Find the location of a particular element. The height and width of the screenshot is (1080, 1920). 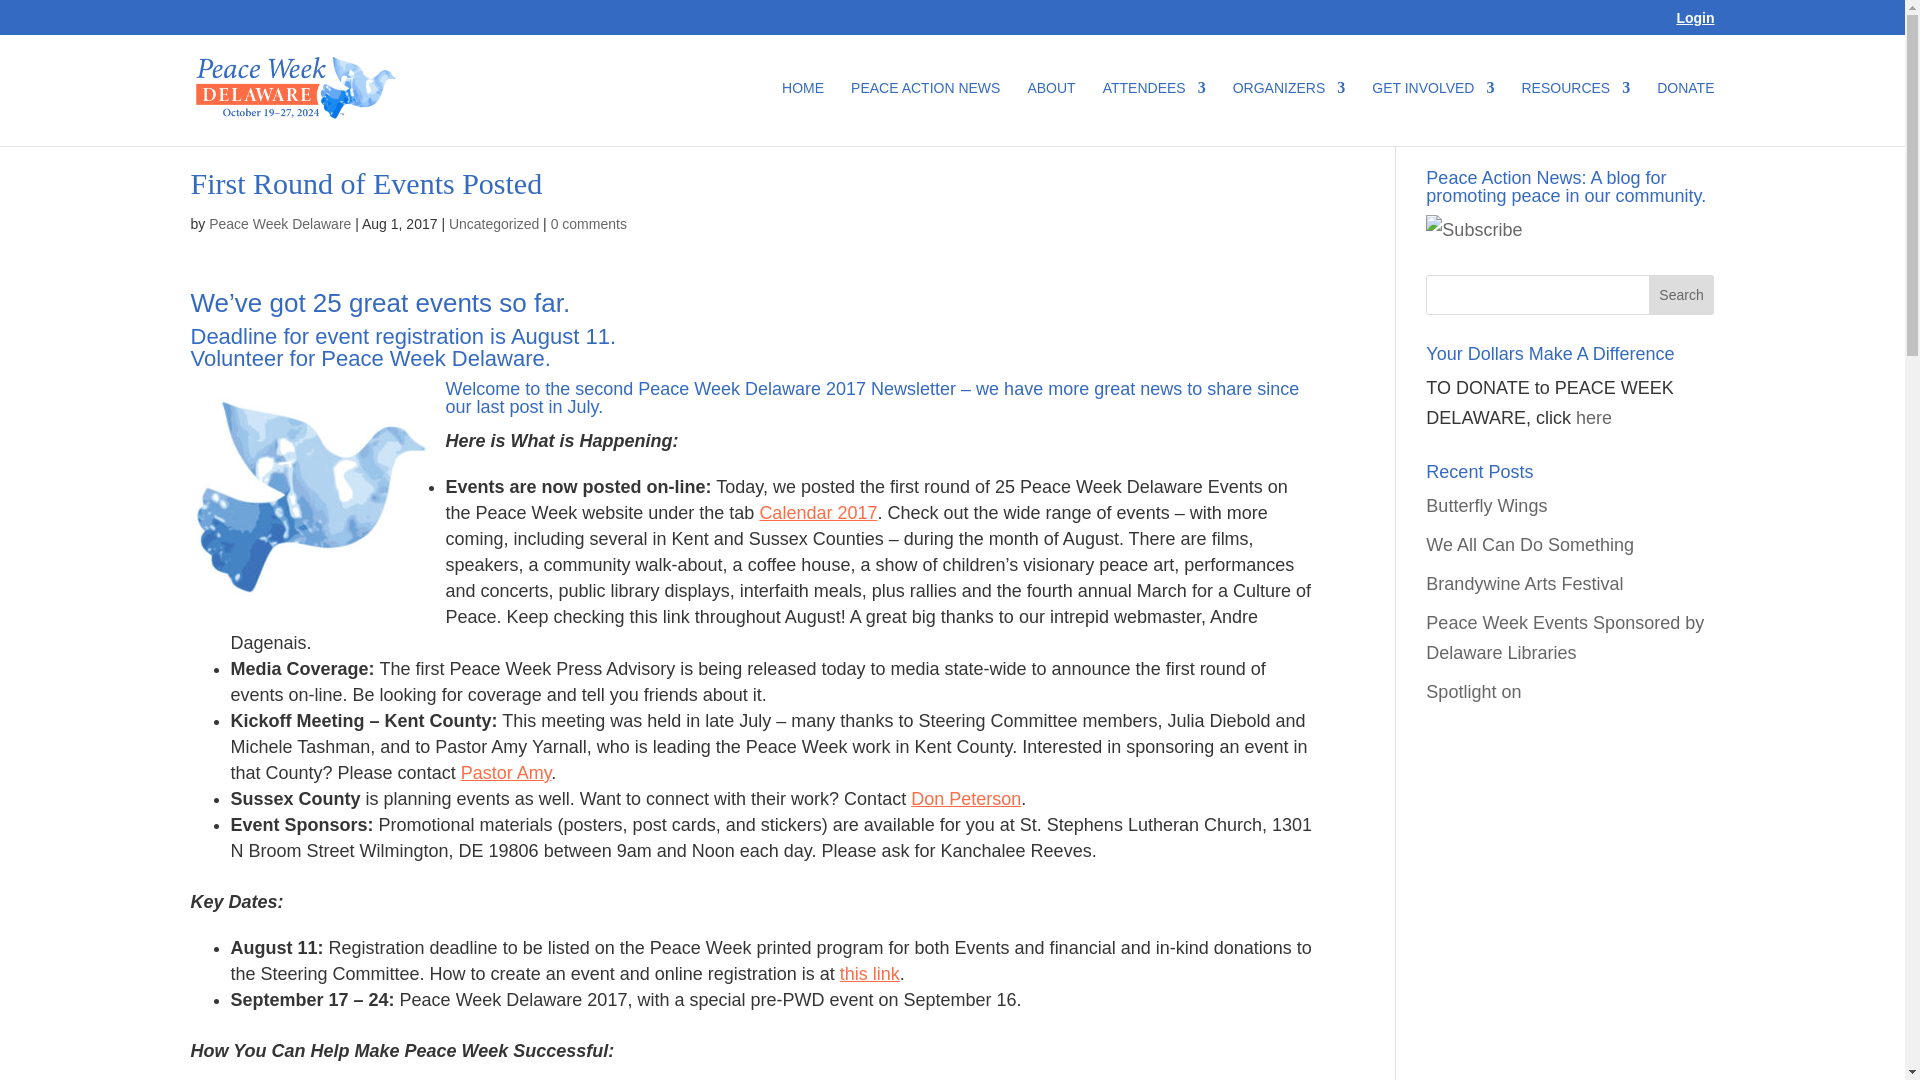

ORGANIZERS is located at coordinates (1288, 113).